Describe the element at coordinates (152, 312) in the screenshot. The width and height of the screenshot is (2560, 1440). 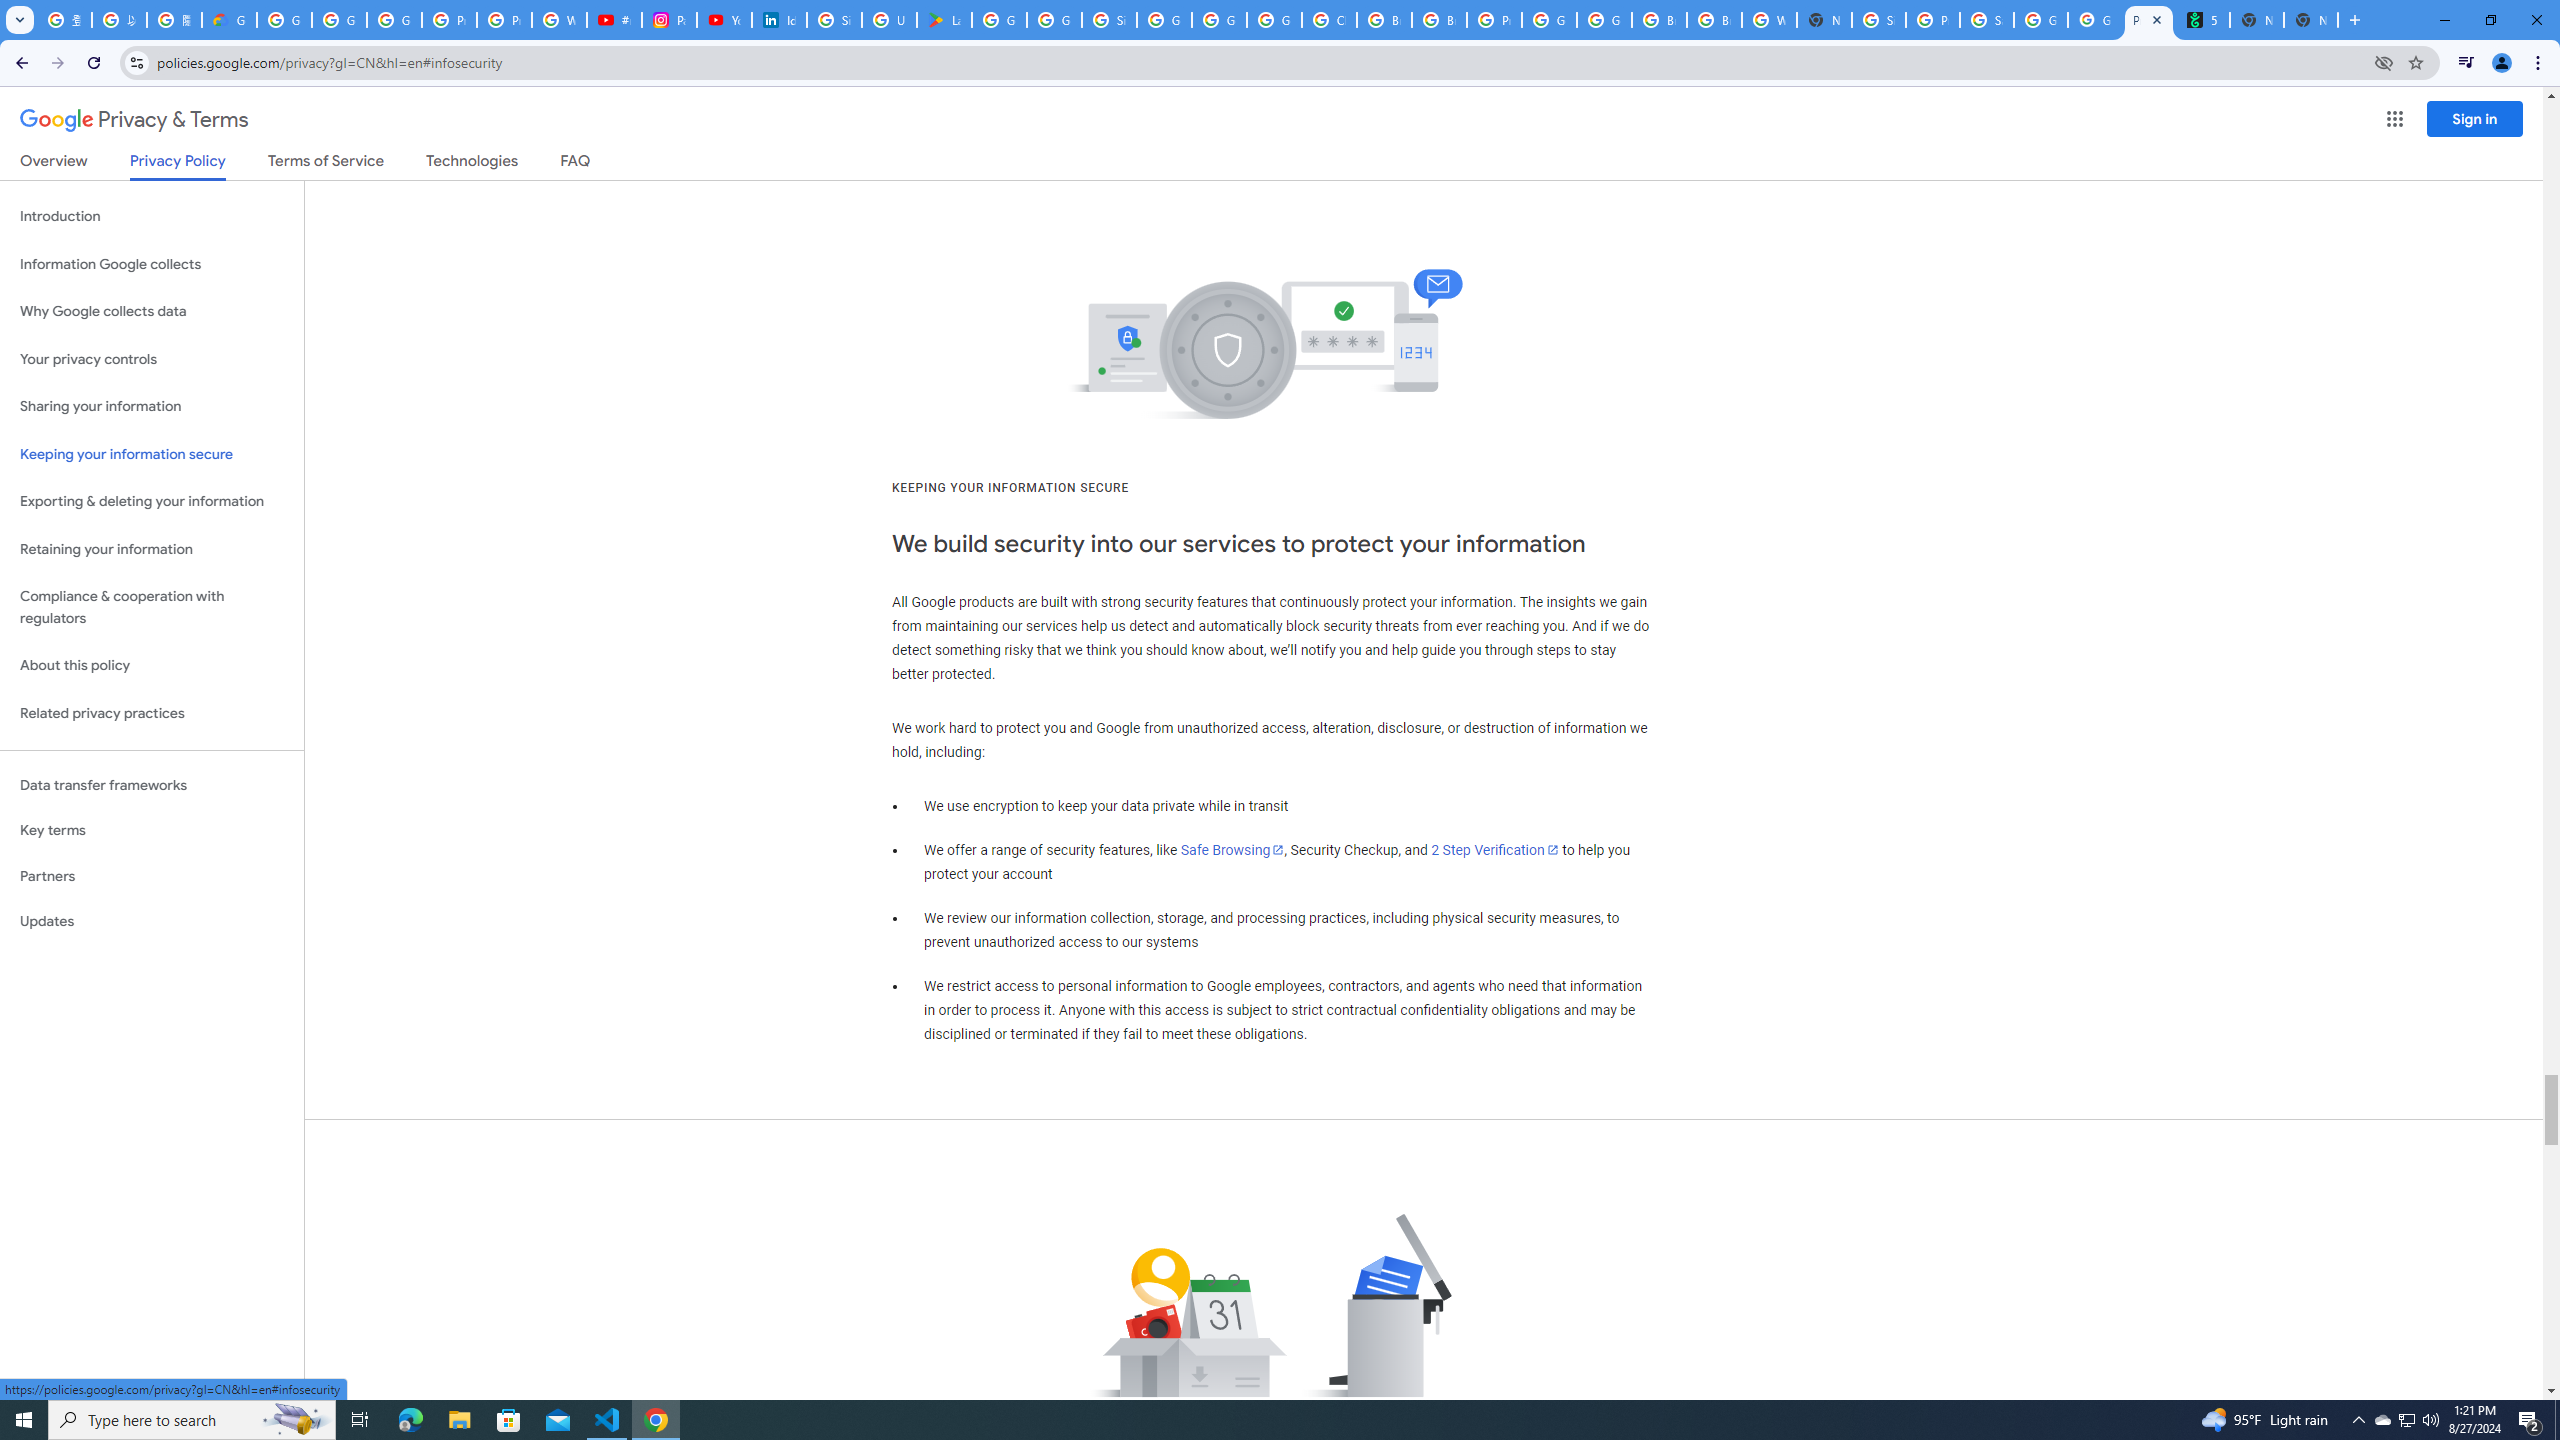
I see `Why Google collects data` at that location.